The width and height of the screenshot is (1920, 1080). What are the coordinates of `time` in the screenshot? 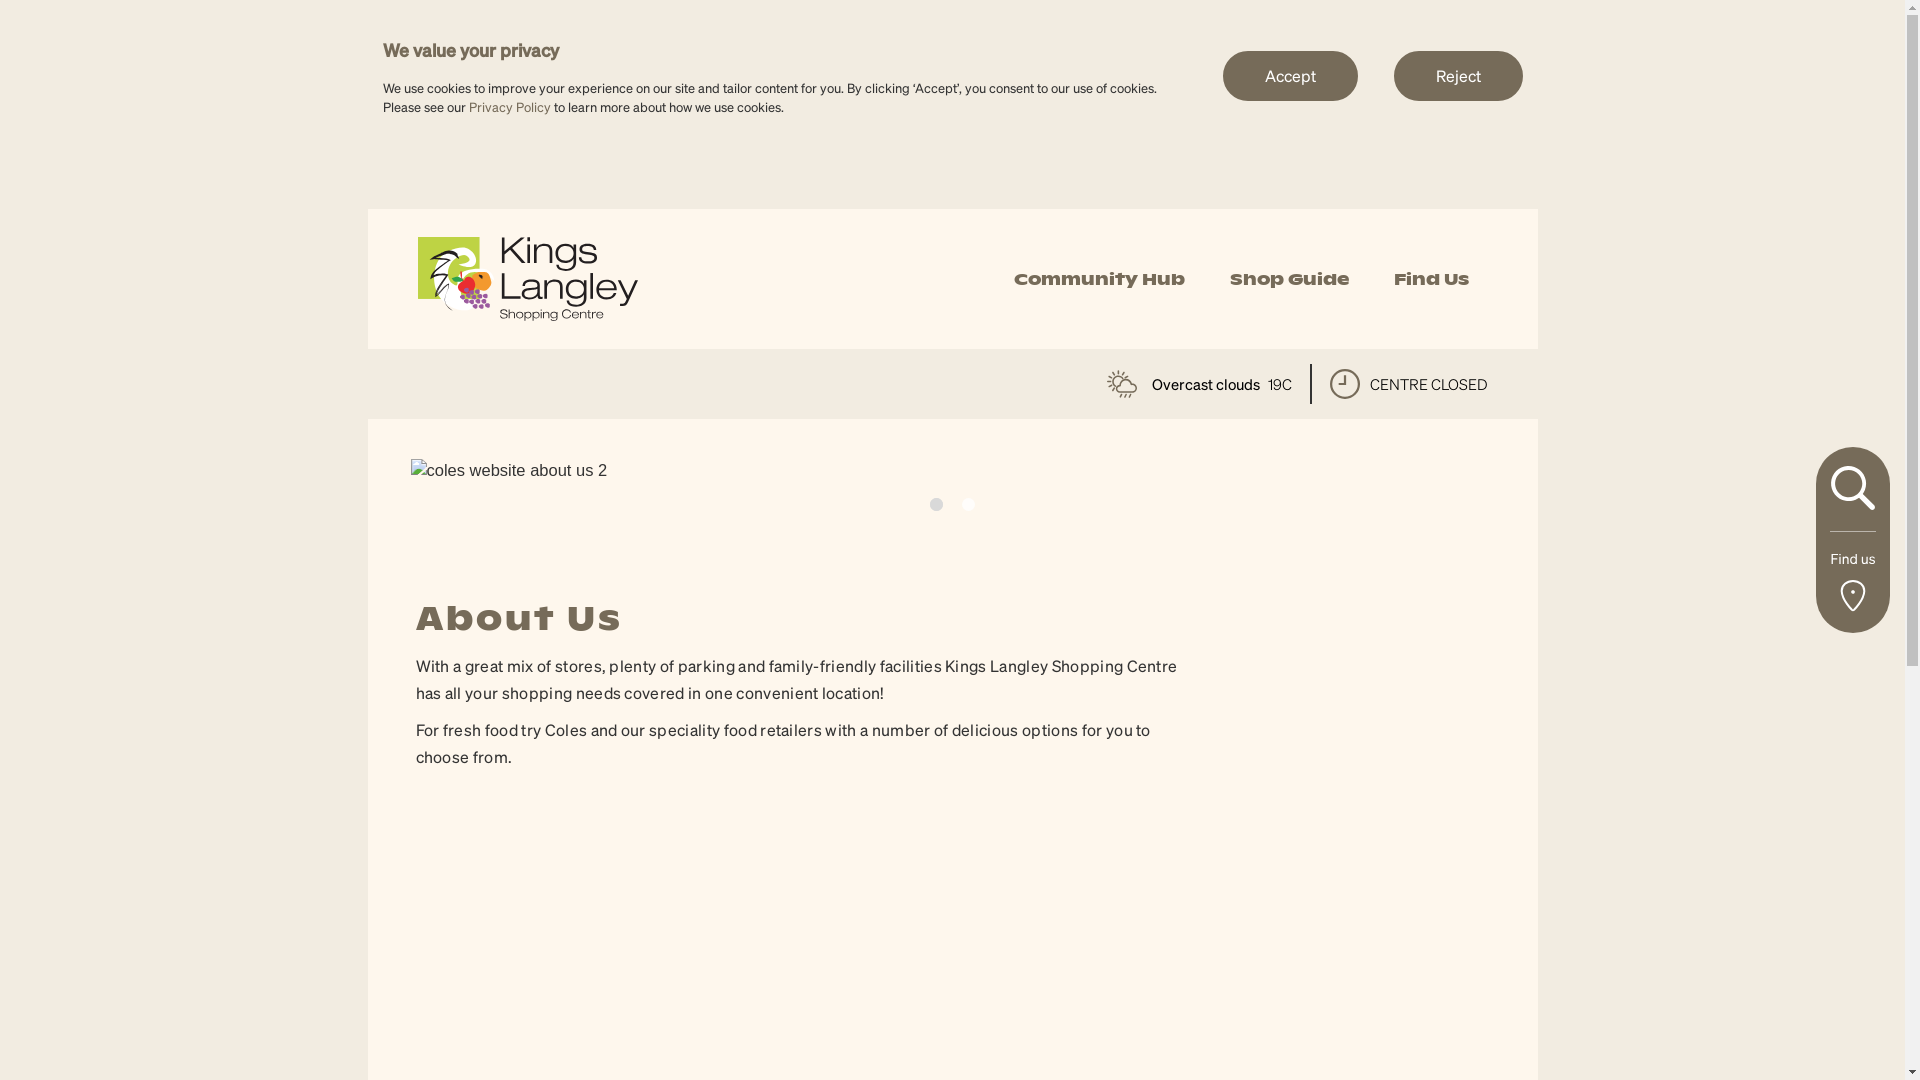 It's located at (1345, 384).